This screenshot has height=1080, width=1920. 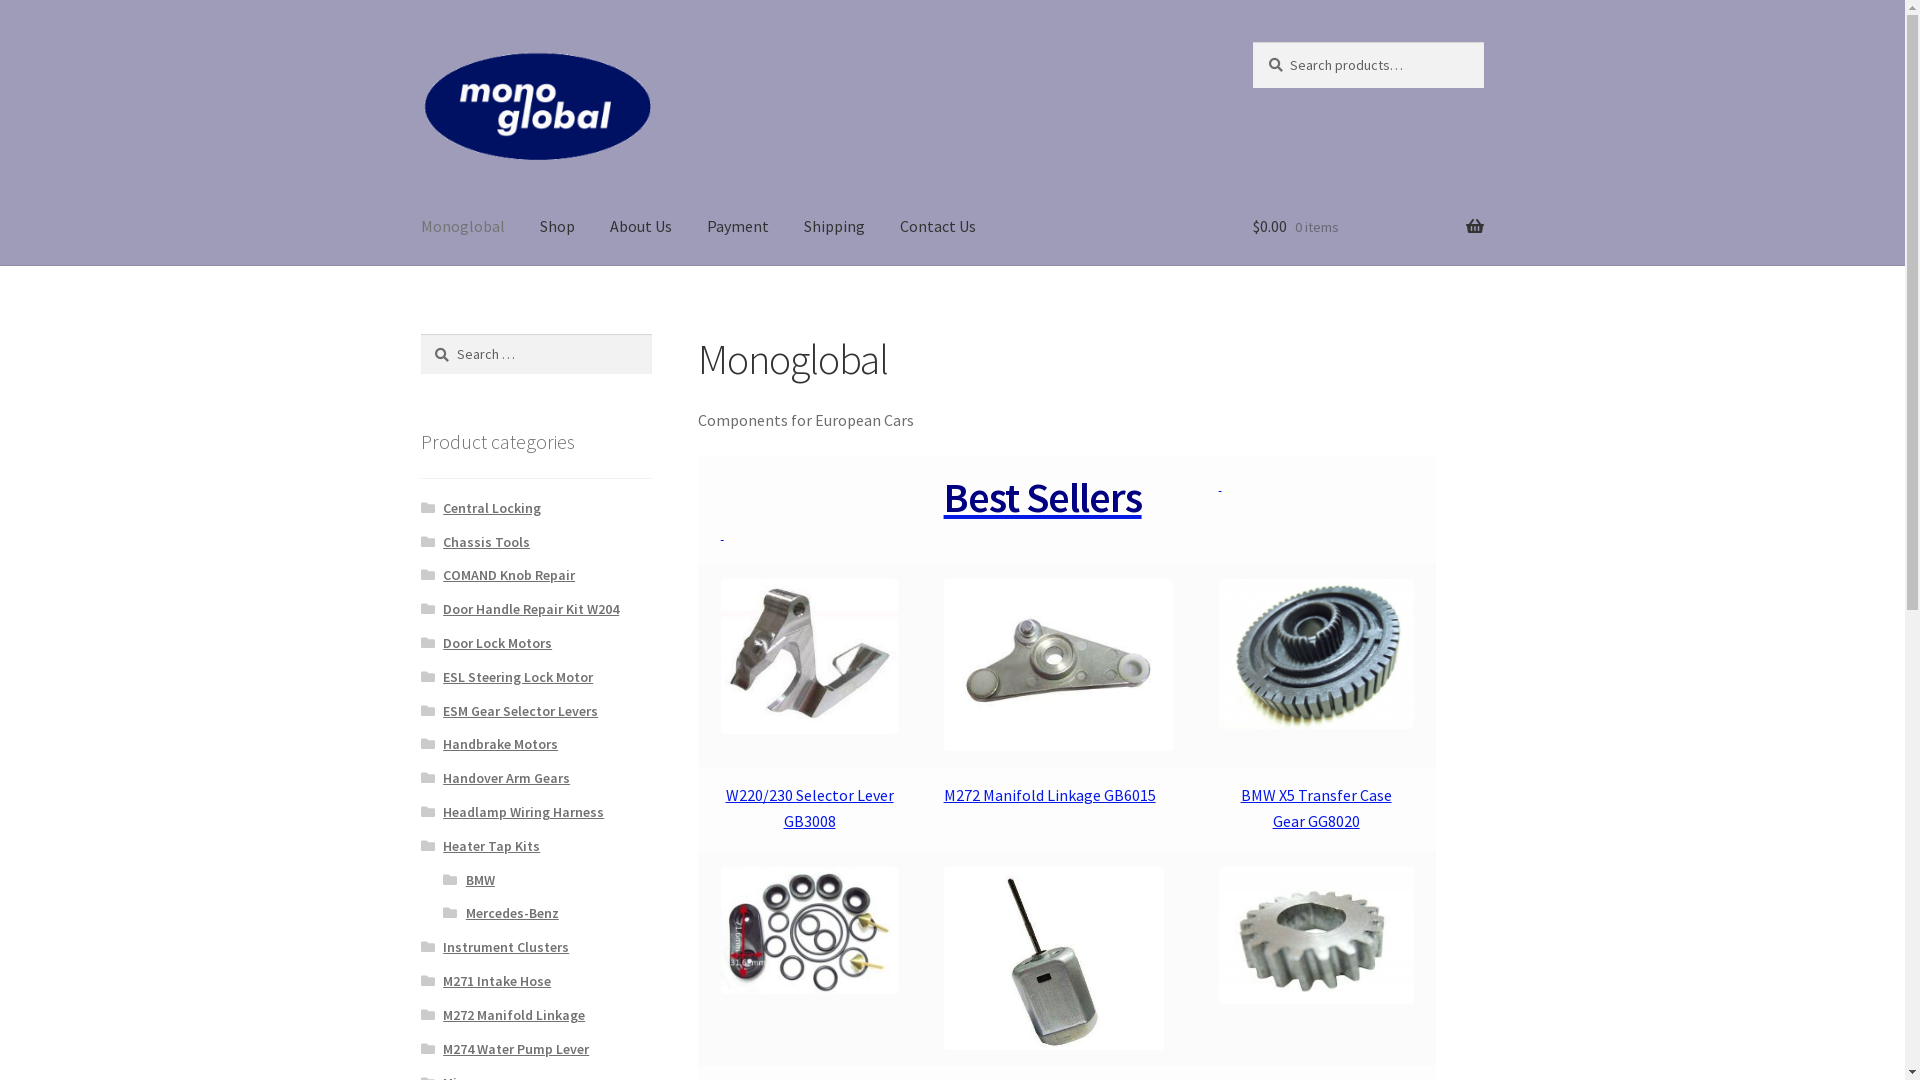 I want to click on ESM Gear Selector Levers, so click(x=520, y=711).